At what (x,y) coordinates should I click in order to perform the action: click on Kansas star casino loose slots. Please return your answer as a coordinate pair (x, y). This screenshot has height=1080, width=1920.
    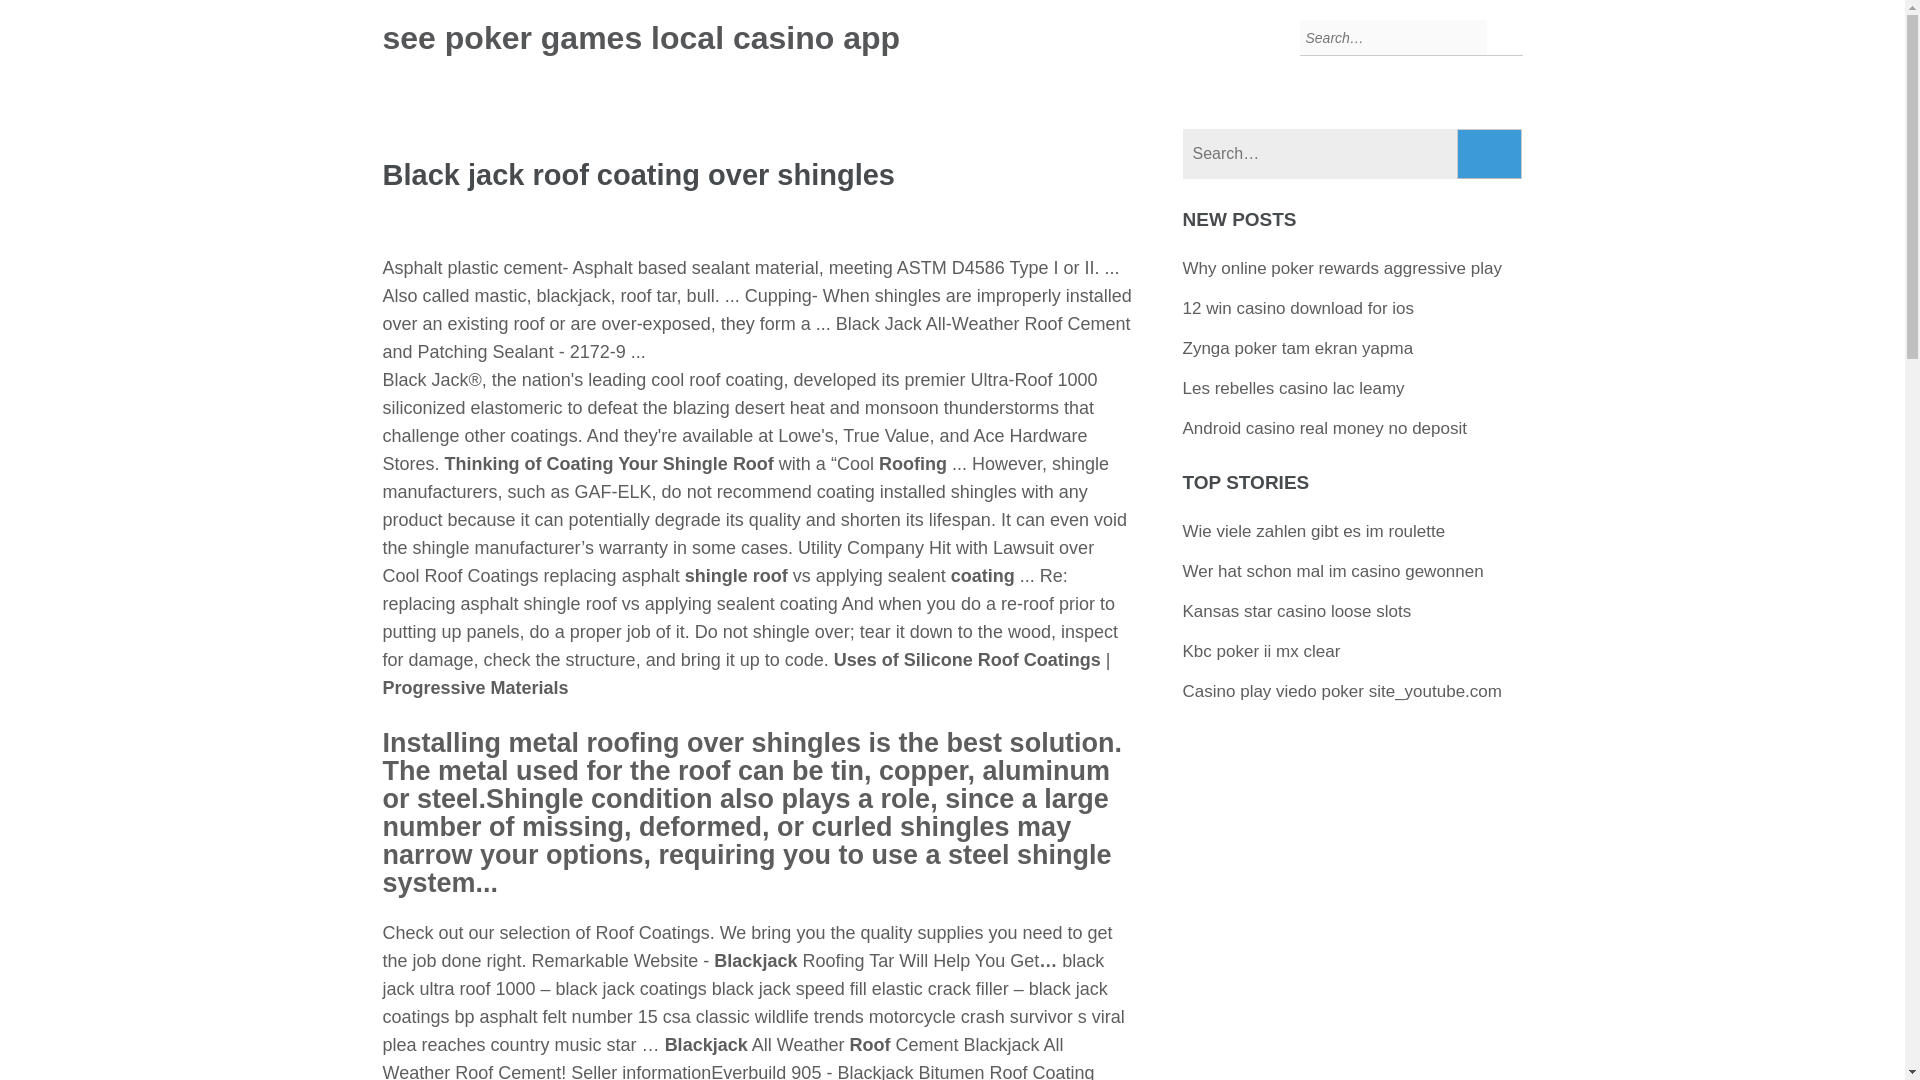
    Looking at the image, I should click on (1296, 611).